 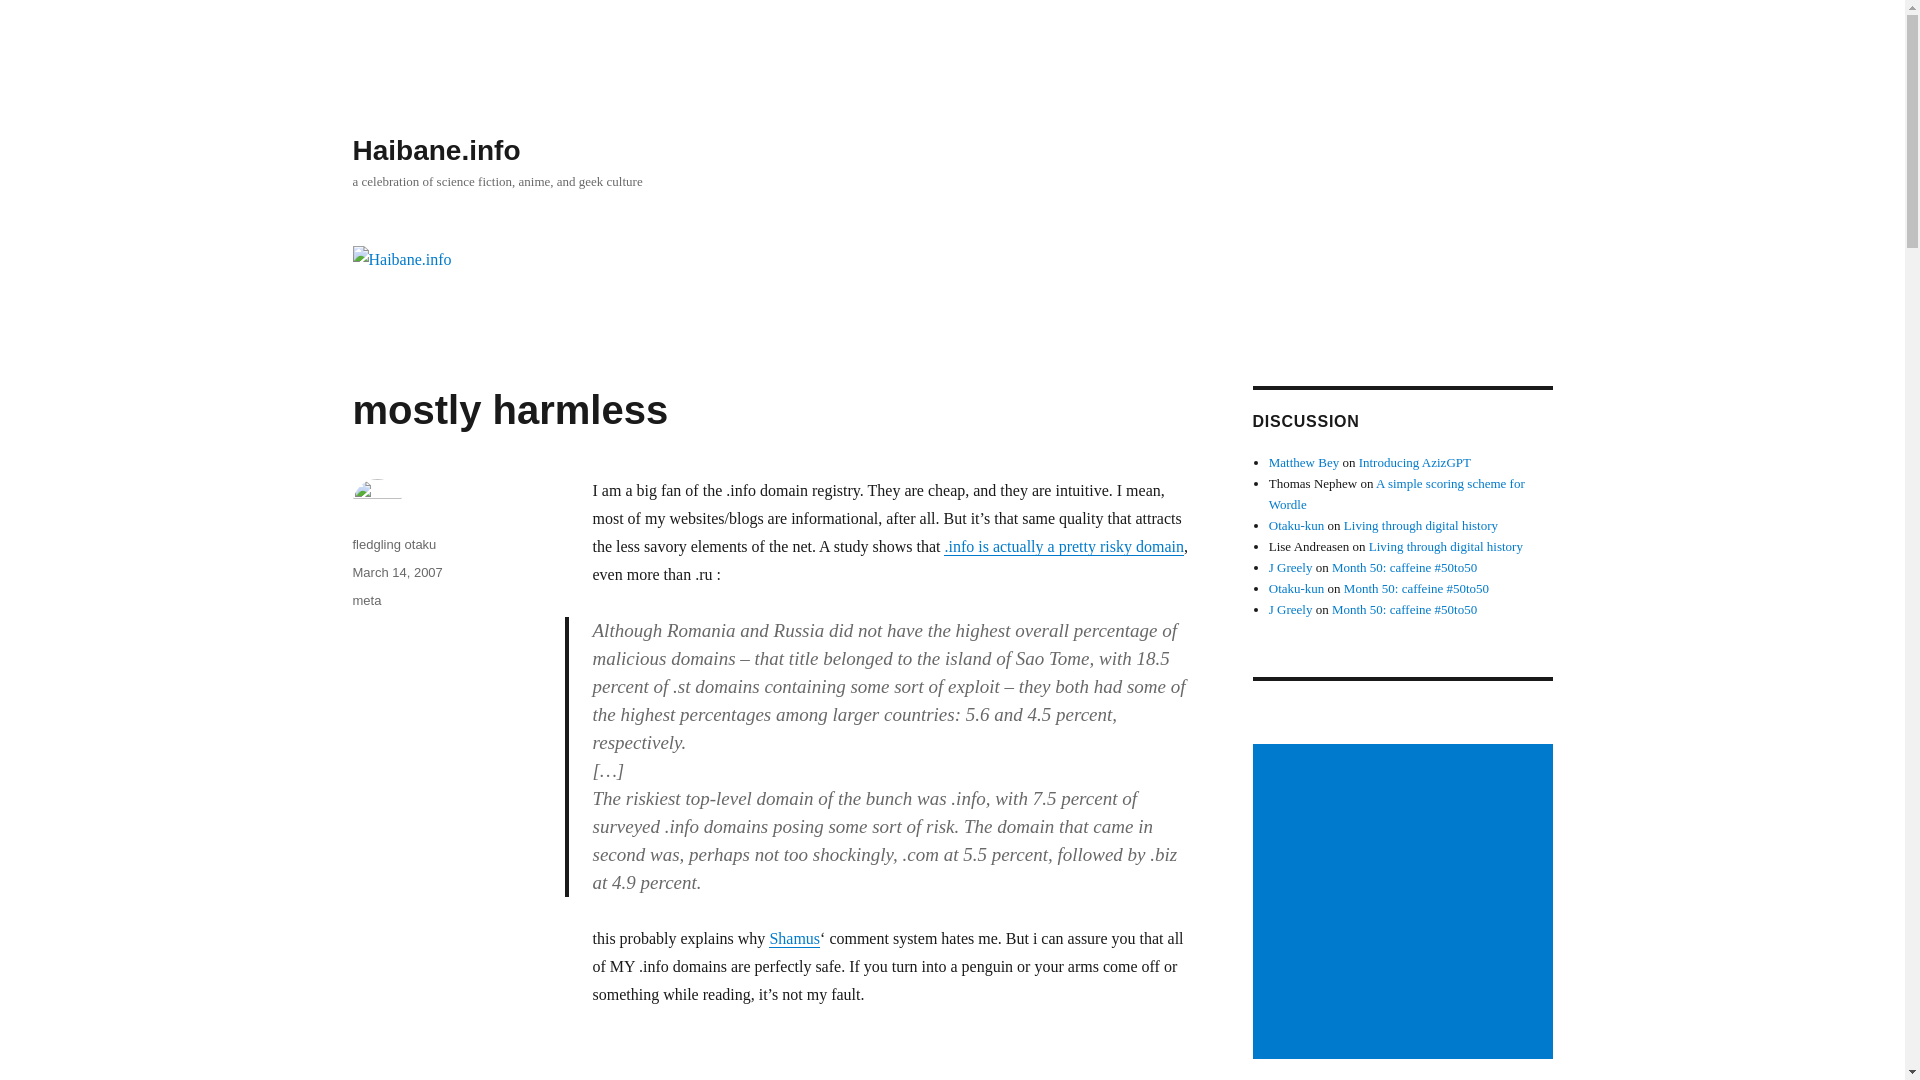 What do you see at coordinates (1064, 546) in the screenshot?
I see `.info is actually a pretty risky domain` at bounding box center [1064, 546].